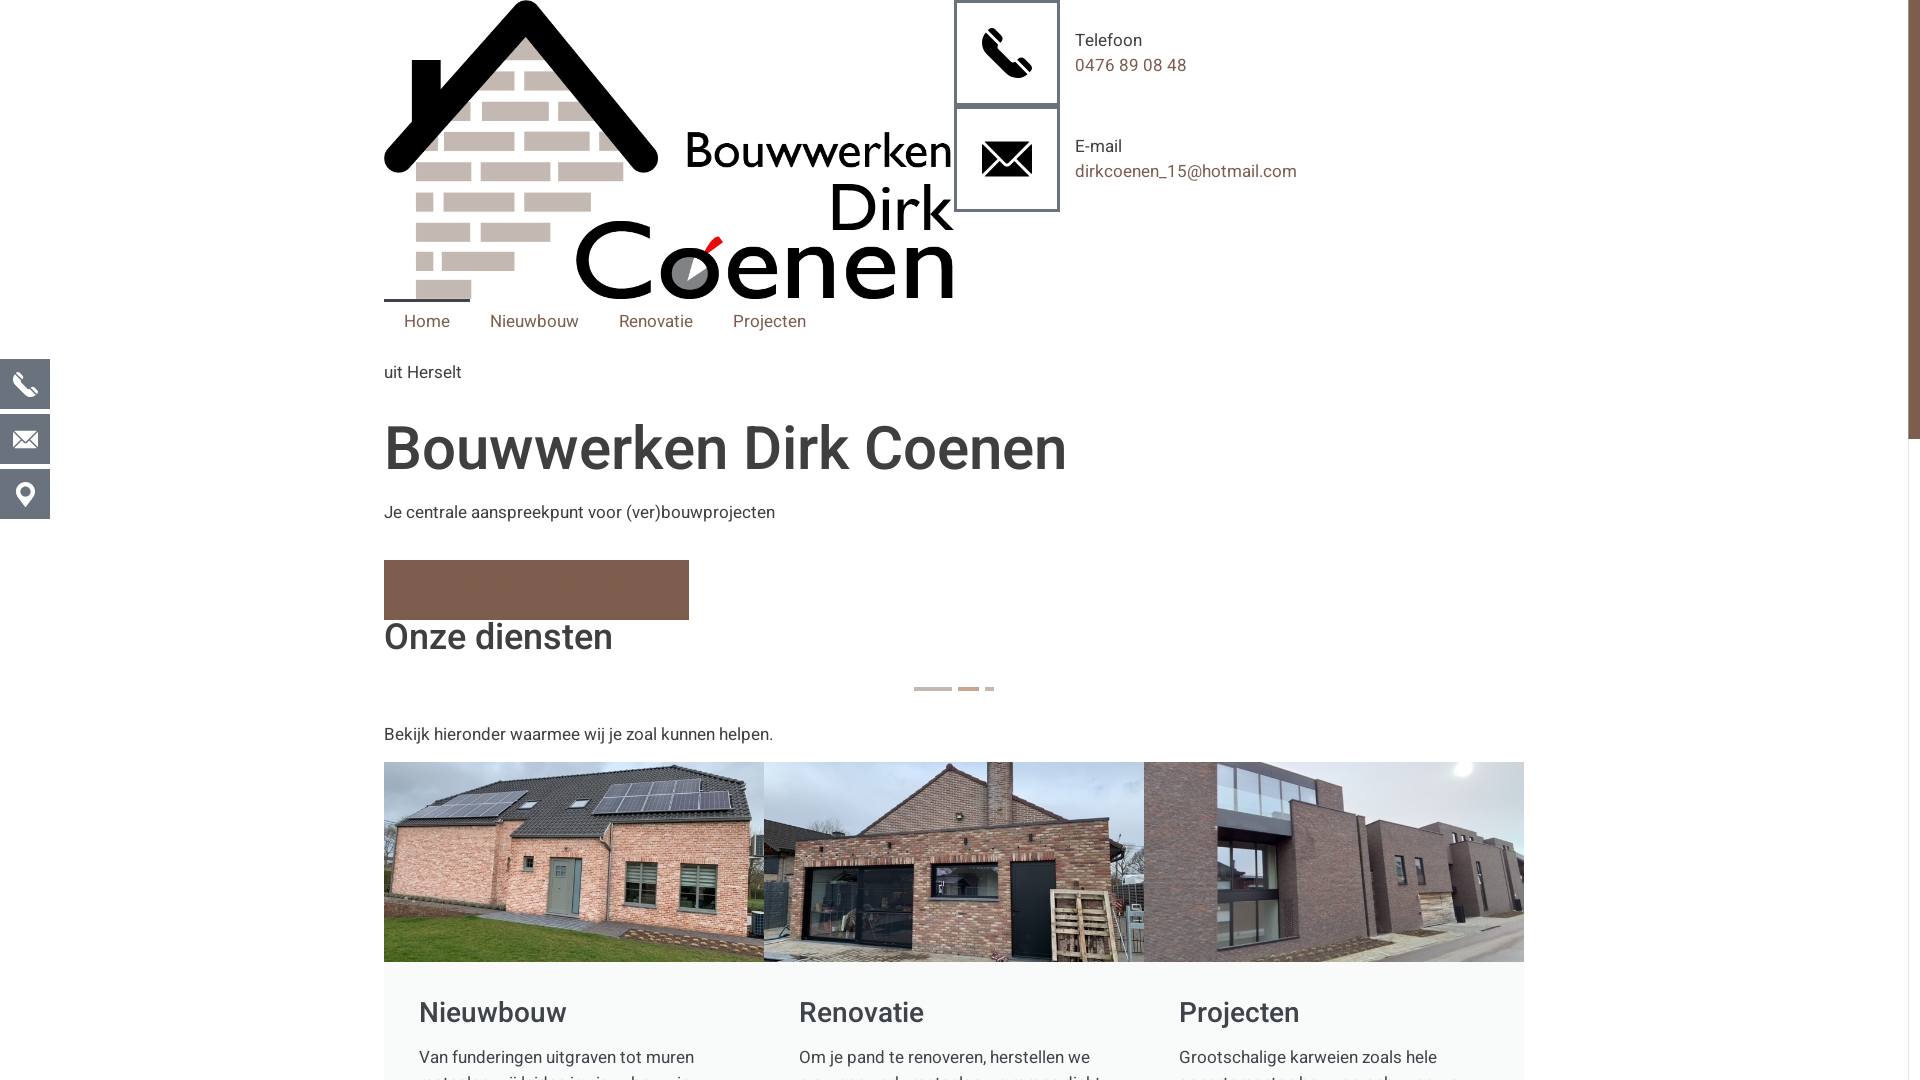  Describe the element at coordinates (536, 590) in the screenshot. I see `OFFERTE AANVRAGEN` at that location.